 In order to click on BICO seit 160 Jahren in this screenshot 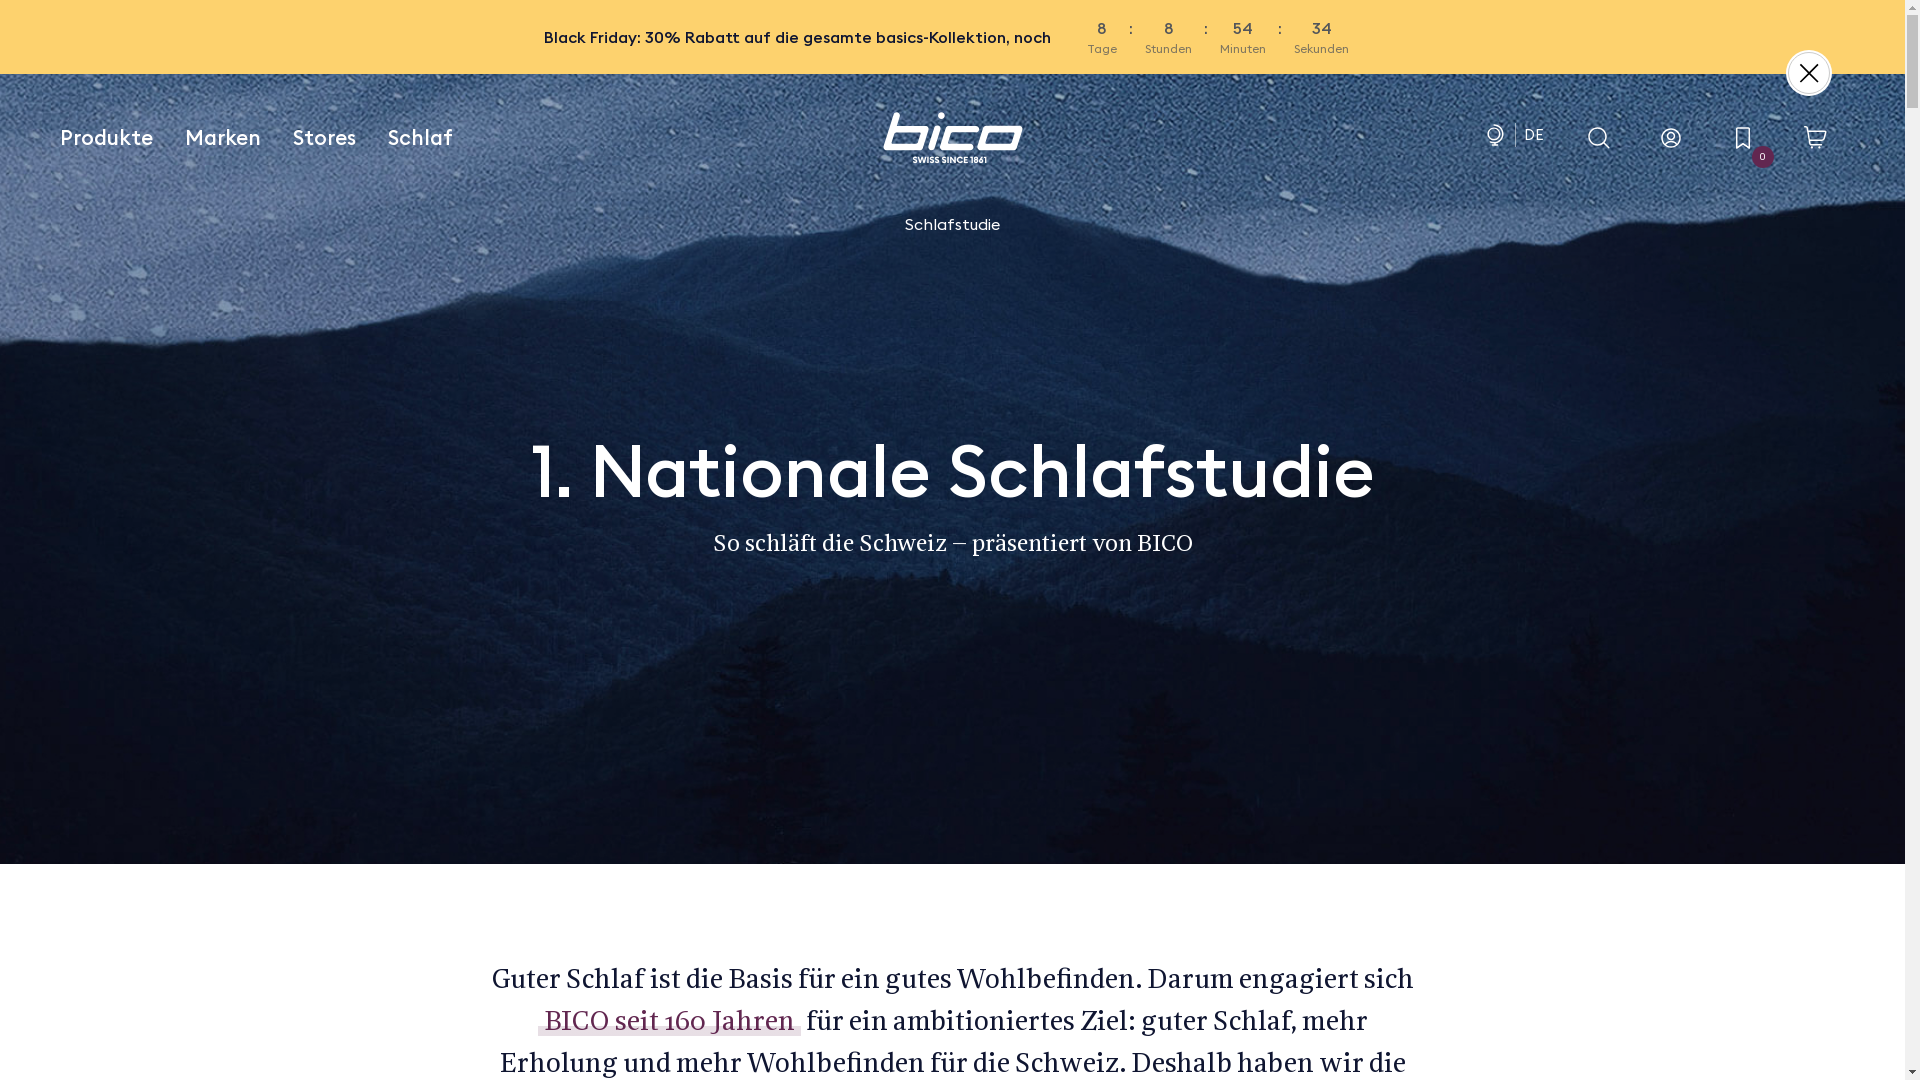, I will do `click(670, 1023)`.